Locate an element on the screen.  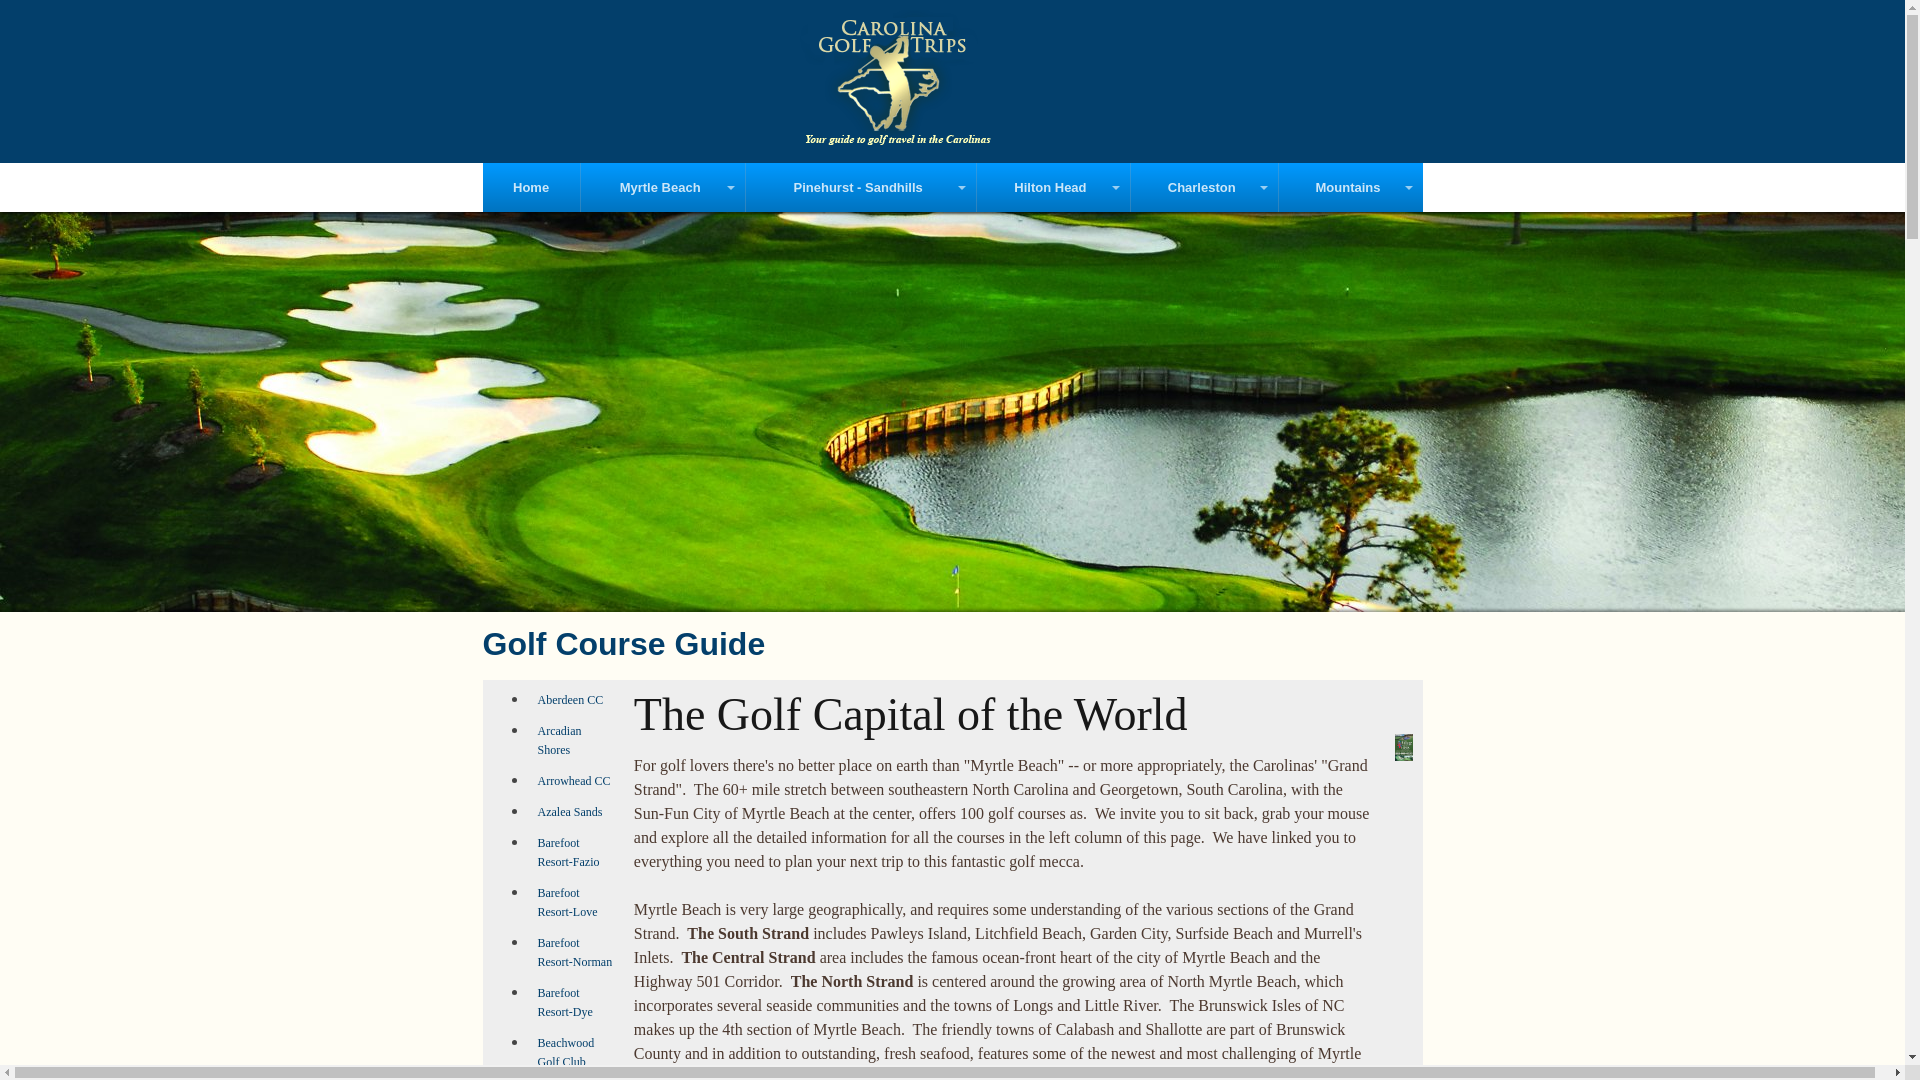
Barefoot Resort-Fazio is located at coordinates (568, 852).